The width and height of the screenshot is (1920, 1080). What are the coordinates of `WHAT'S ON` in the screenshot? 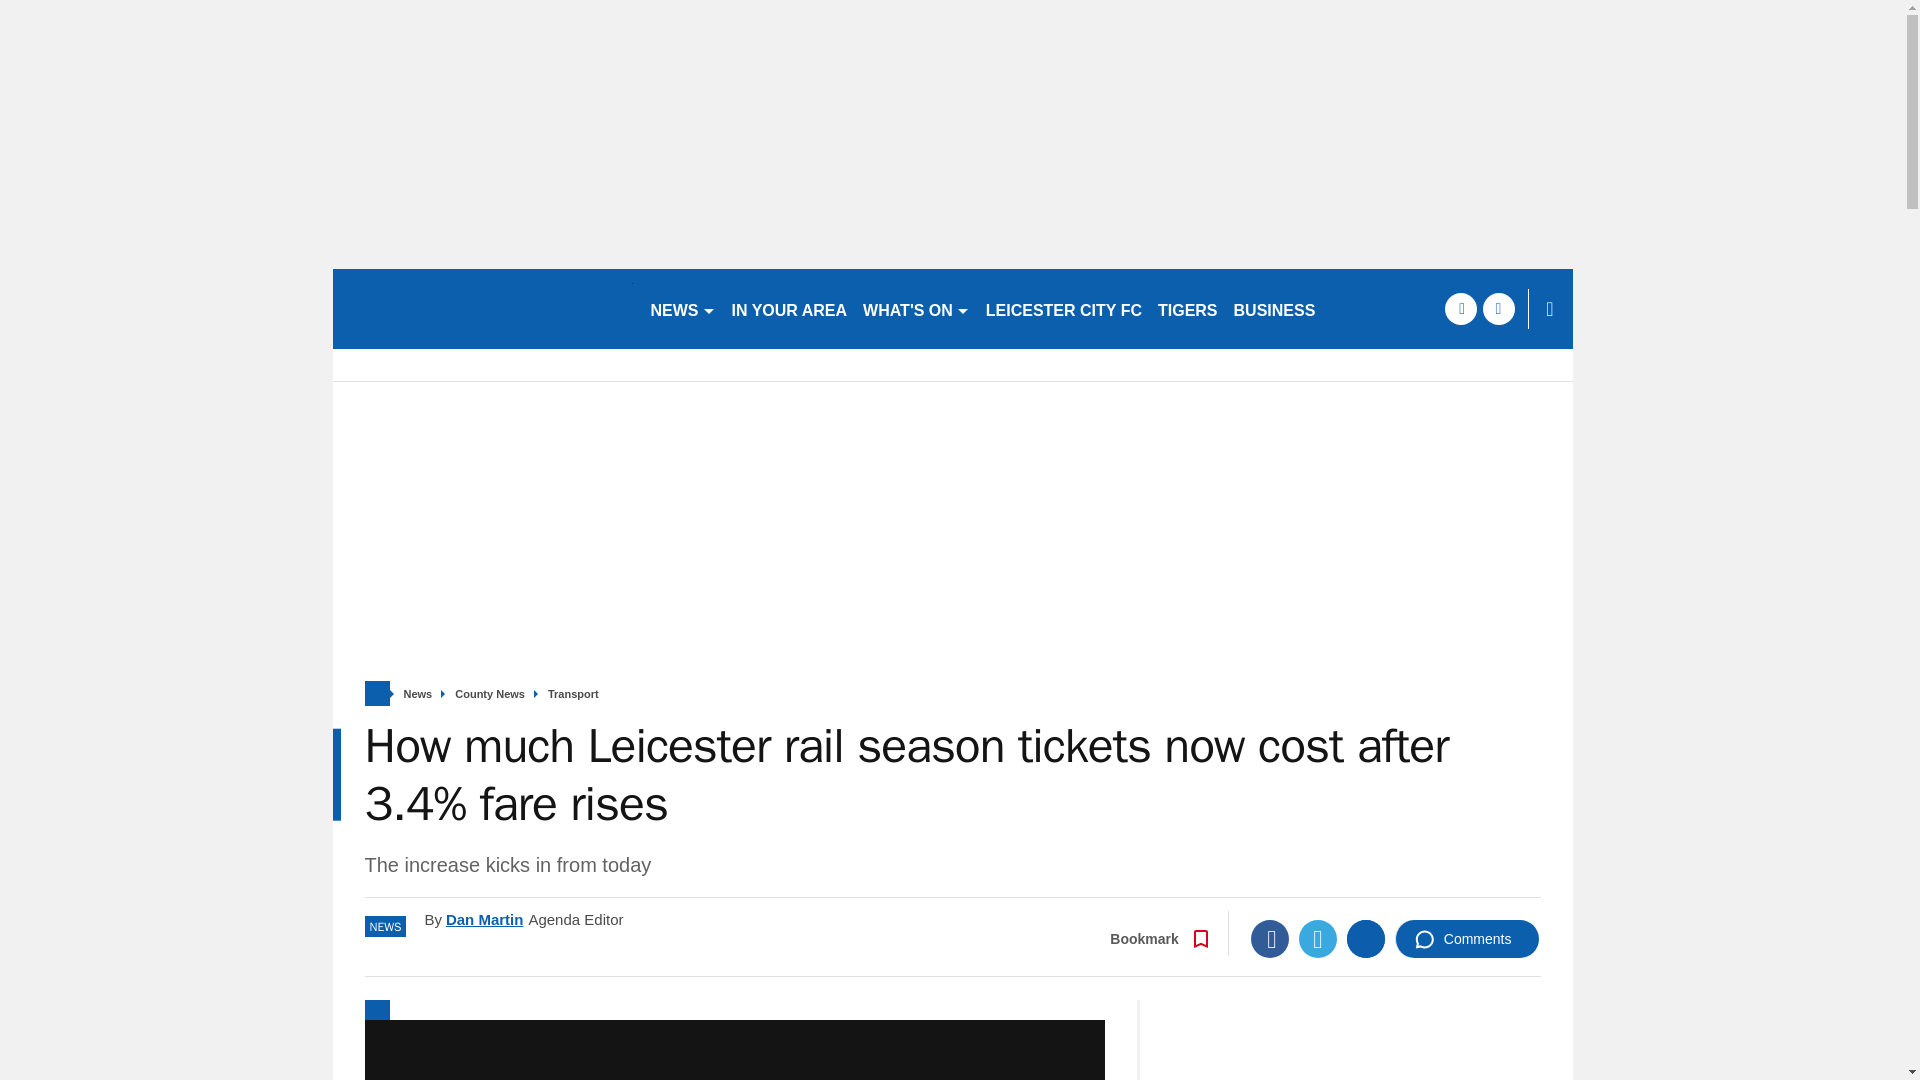 It's located at (916, 308).